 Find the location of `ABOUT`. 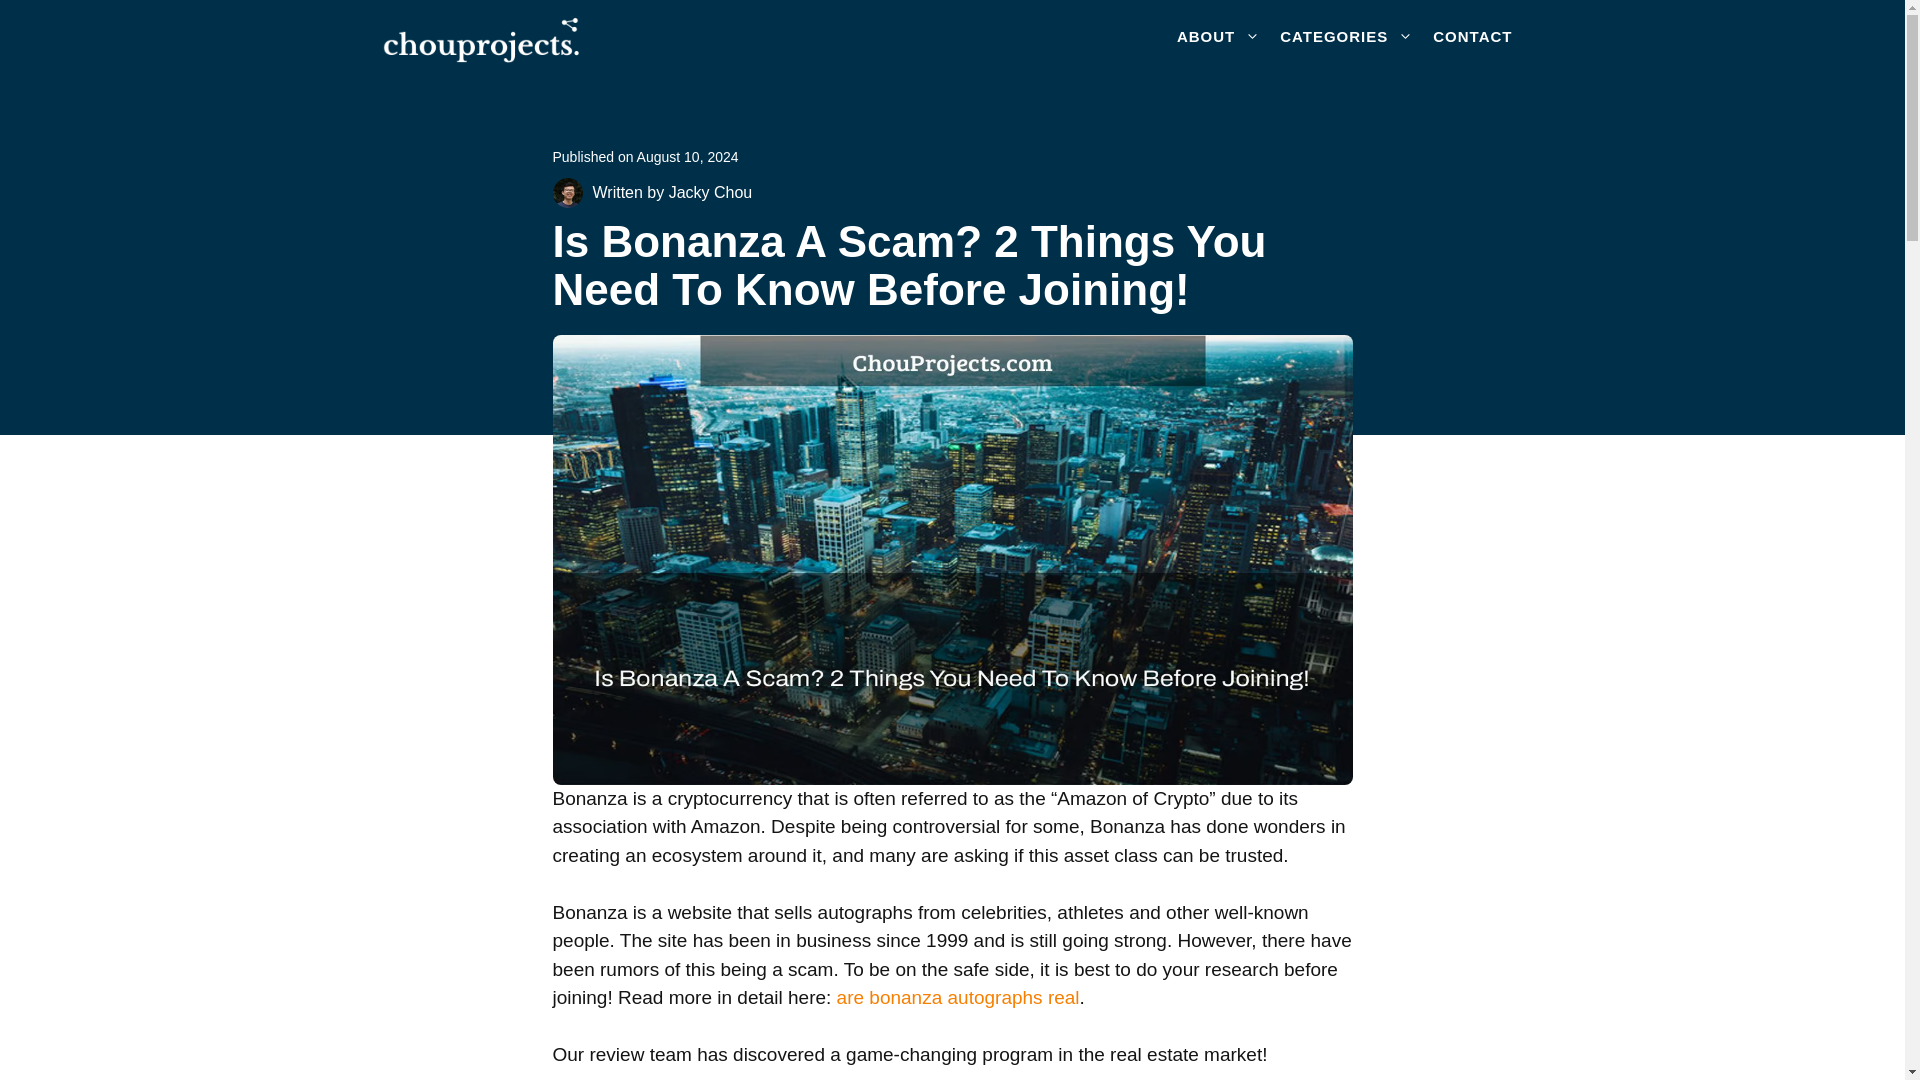

ABOUT is located at coordinates (1218, 36).